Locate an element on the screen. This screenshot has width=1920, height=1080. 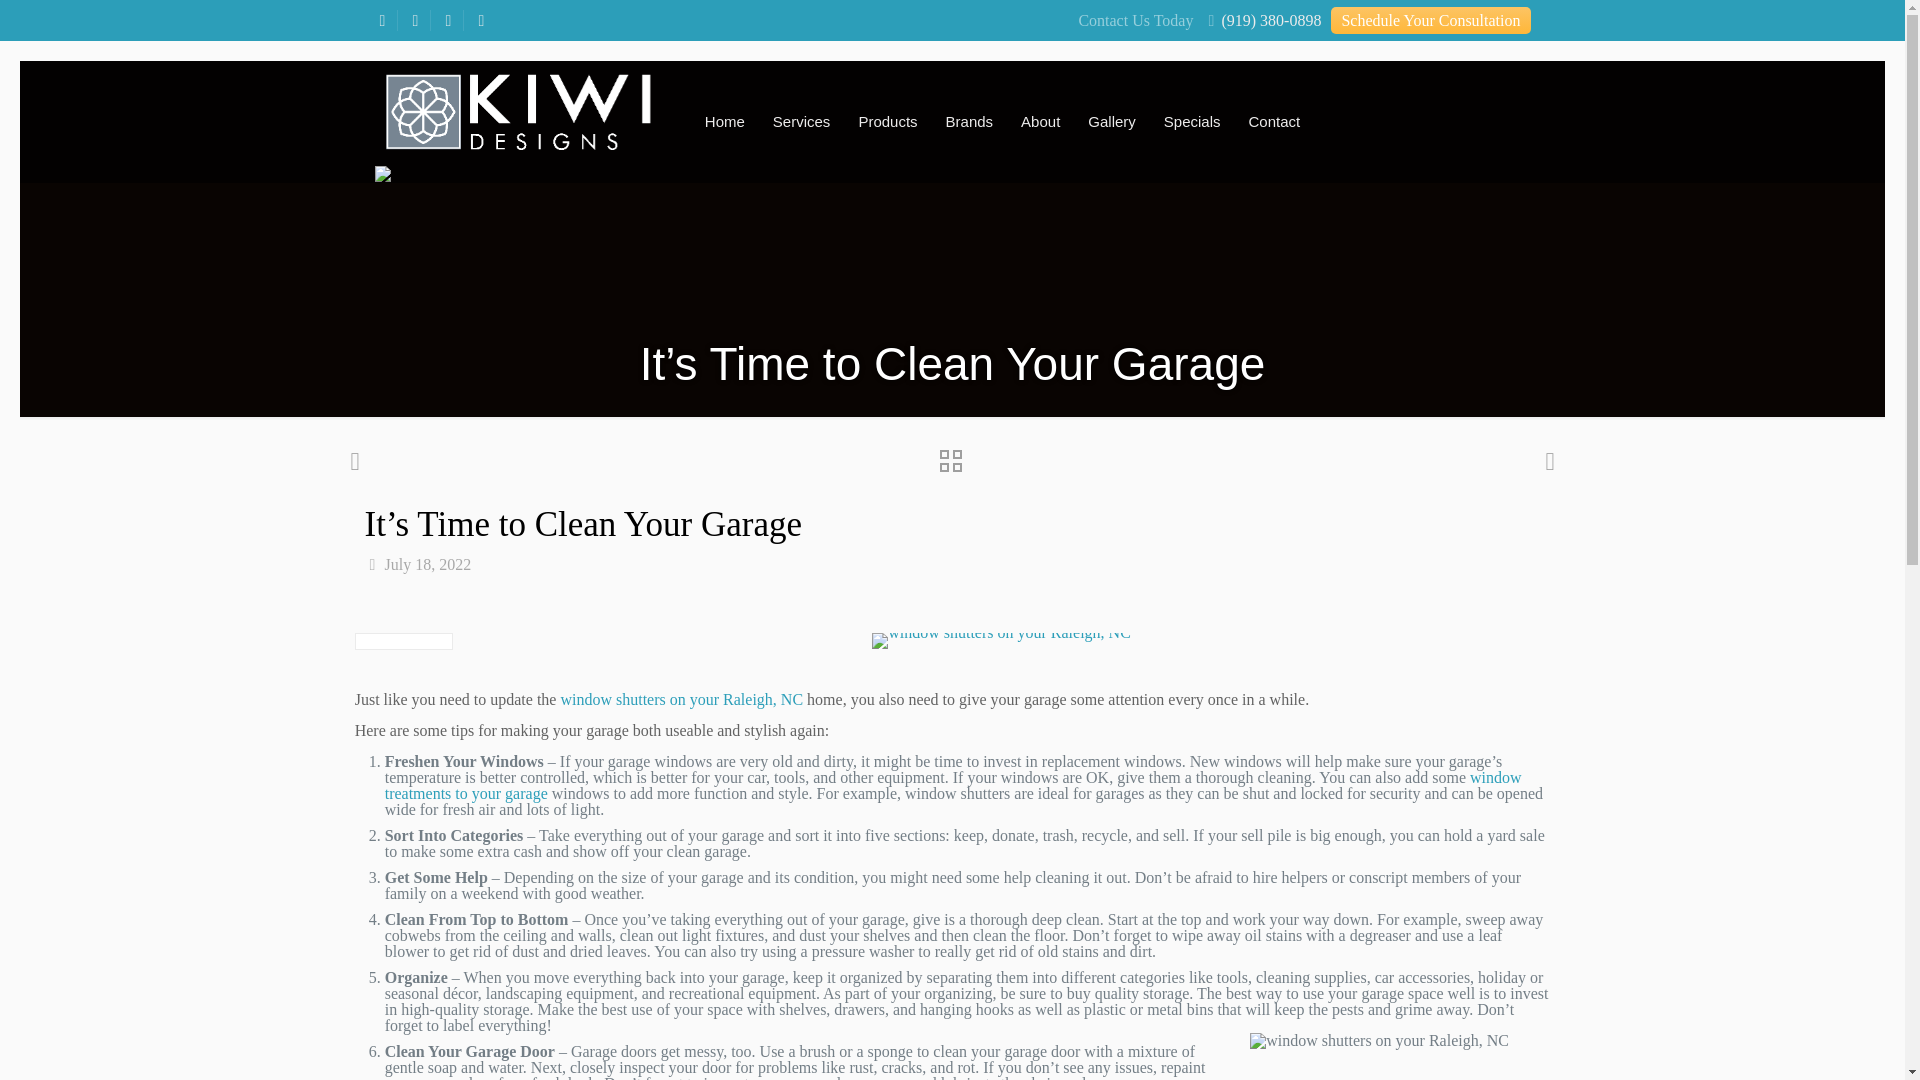
Specials is located at coordinates (1192, 120).